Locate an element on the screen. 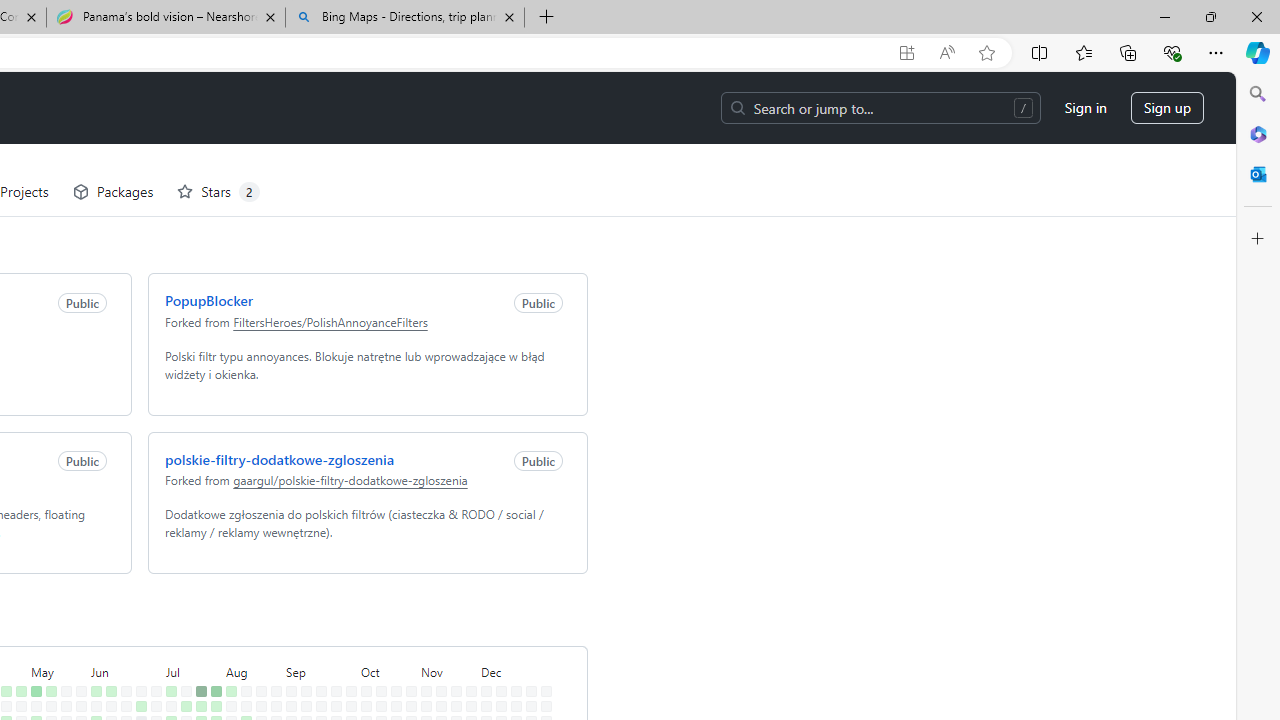 This screenshot has width=1280, height=720. December is located at coordinates (512, 598).